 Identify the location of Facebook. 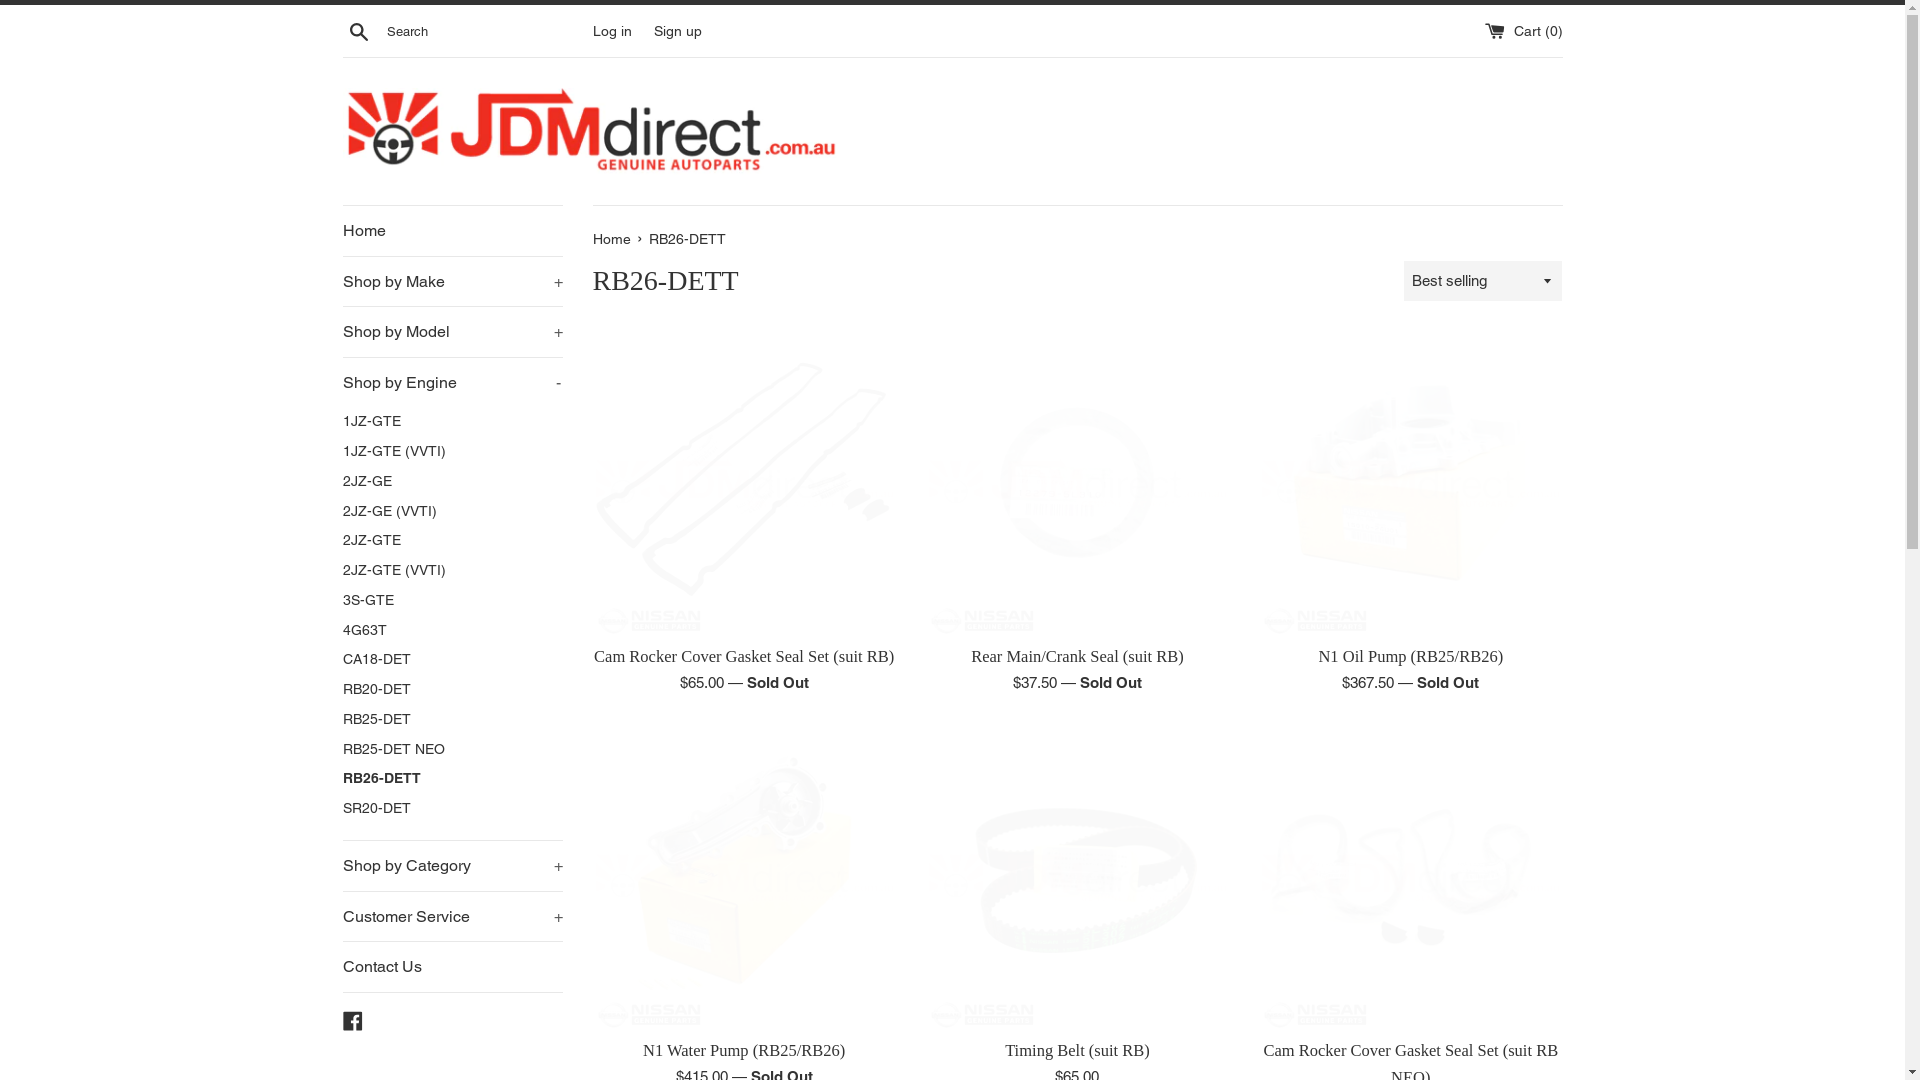
(352, 1020).